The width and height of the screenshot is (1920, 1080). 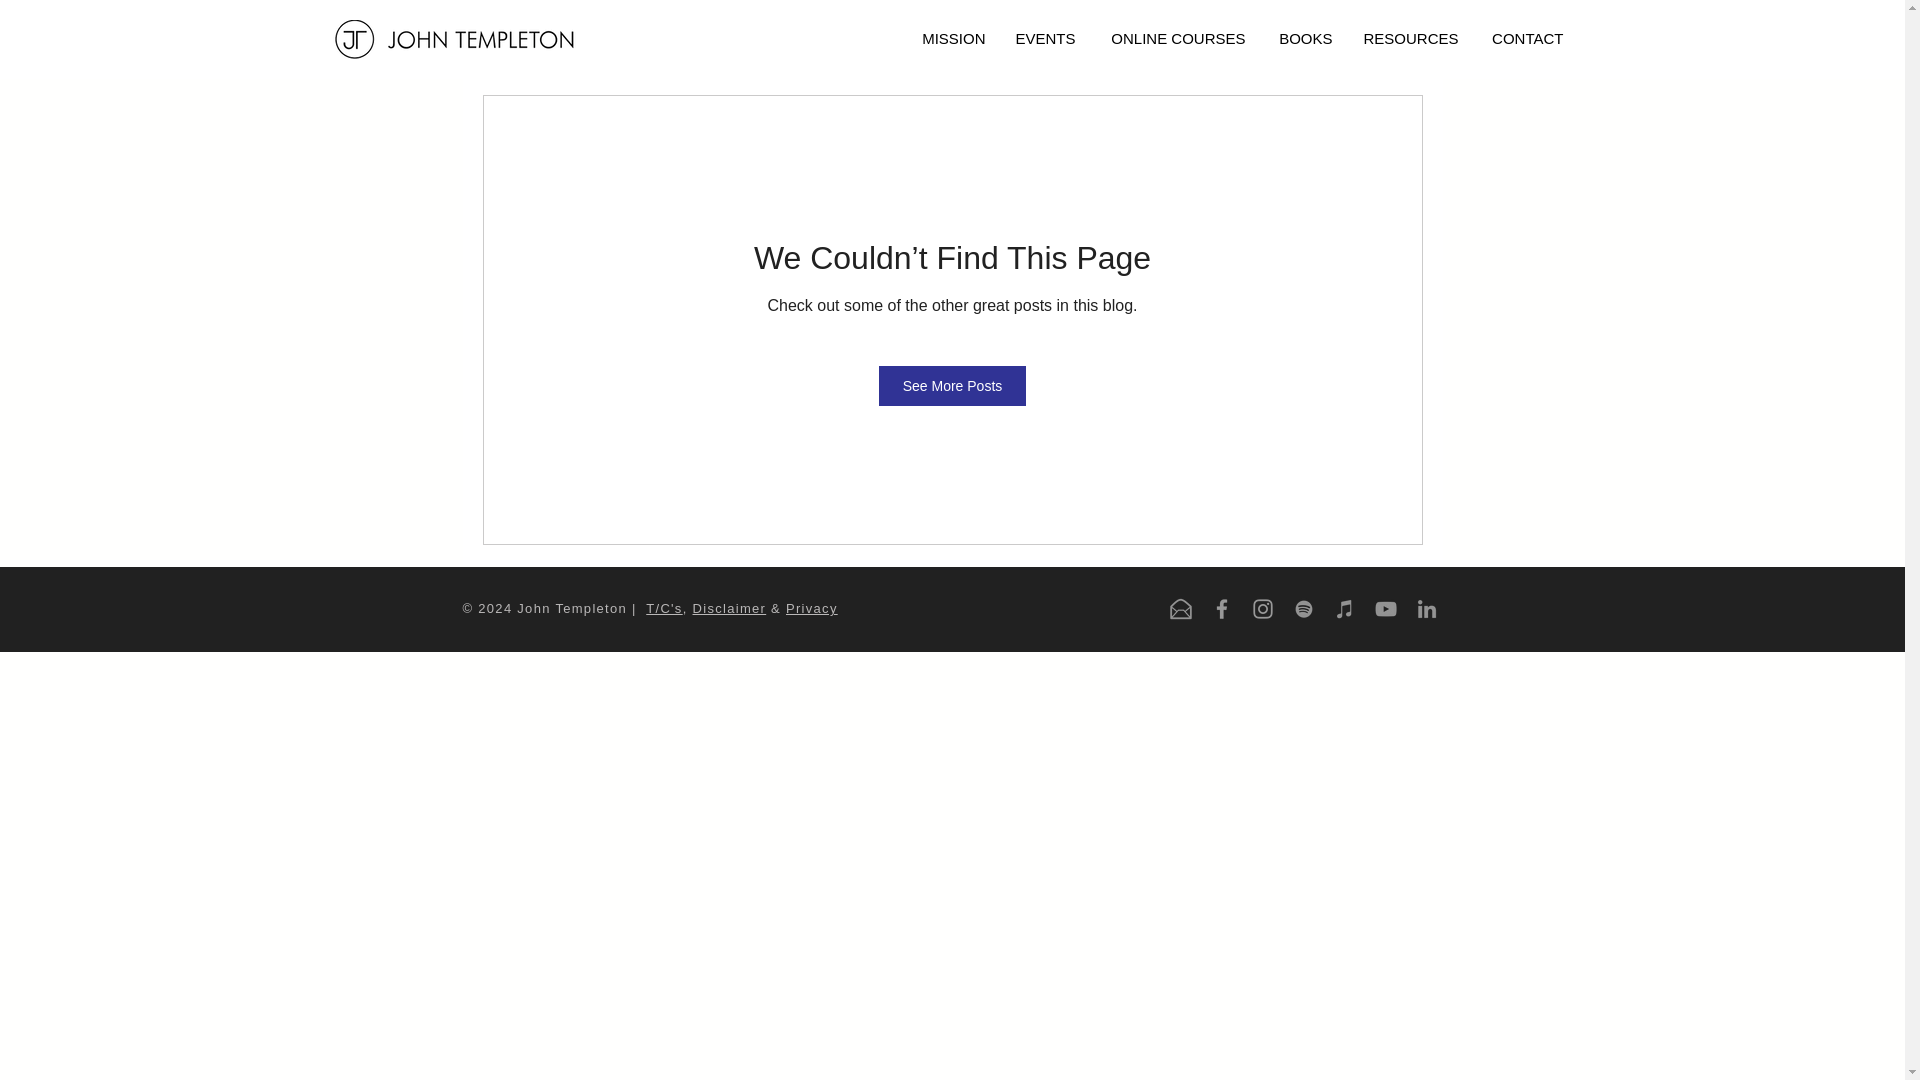 I want to click on Disclaimer, so click(x=730, y=608).